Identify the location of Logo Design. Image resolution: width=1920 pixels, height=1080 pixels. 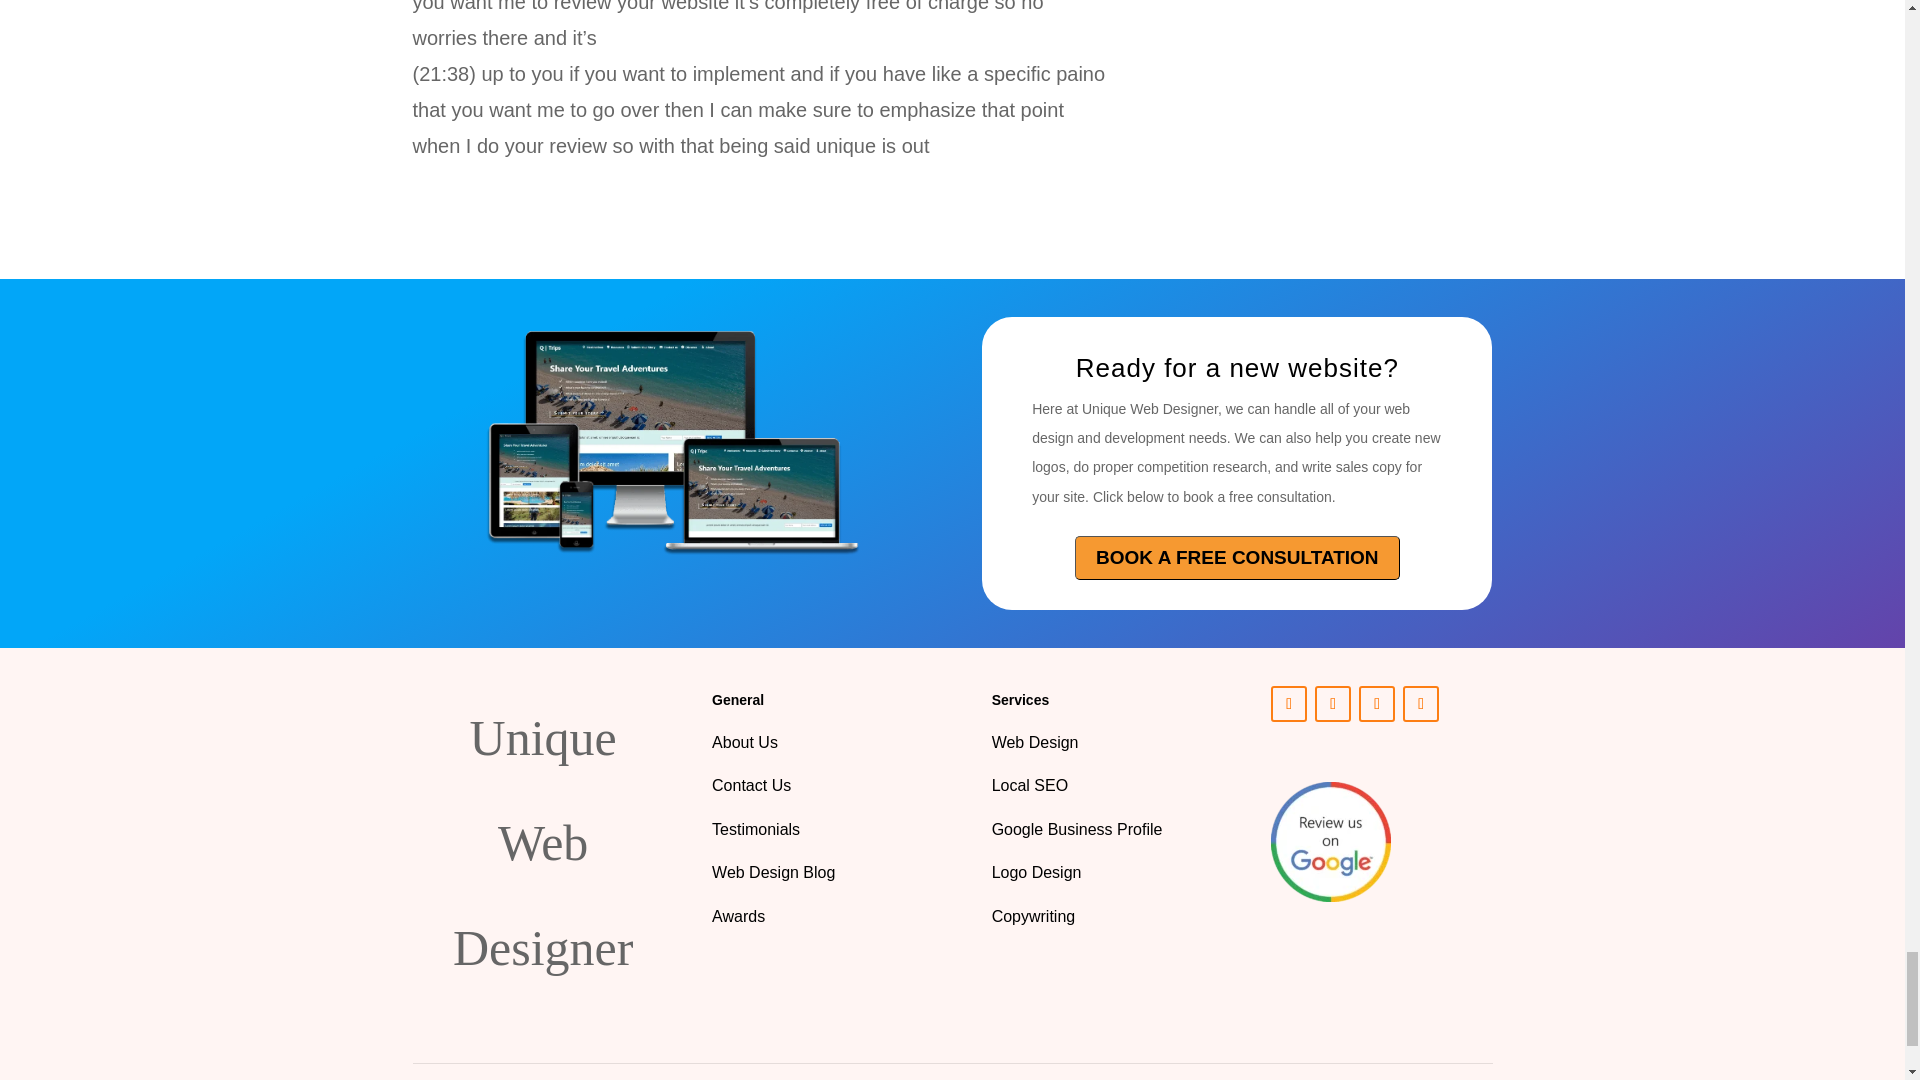
(1037, 872).